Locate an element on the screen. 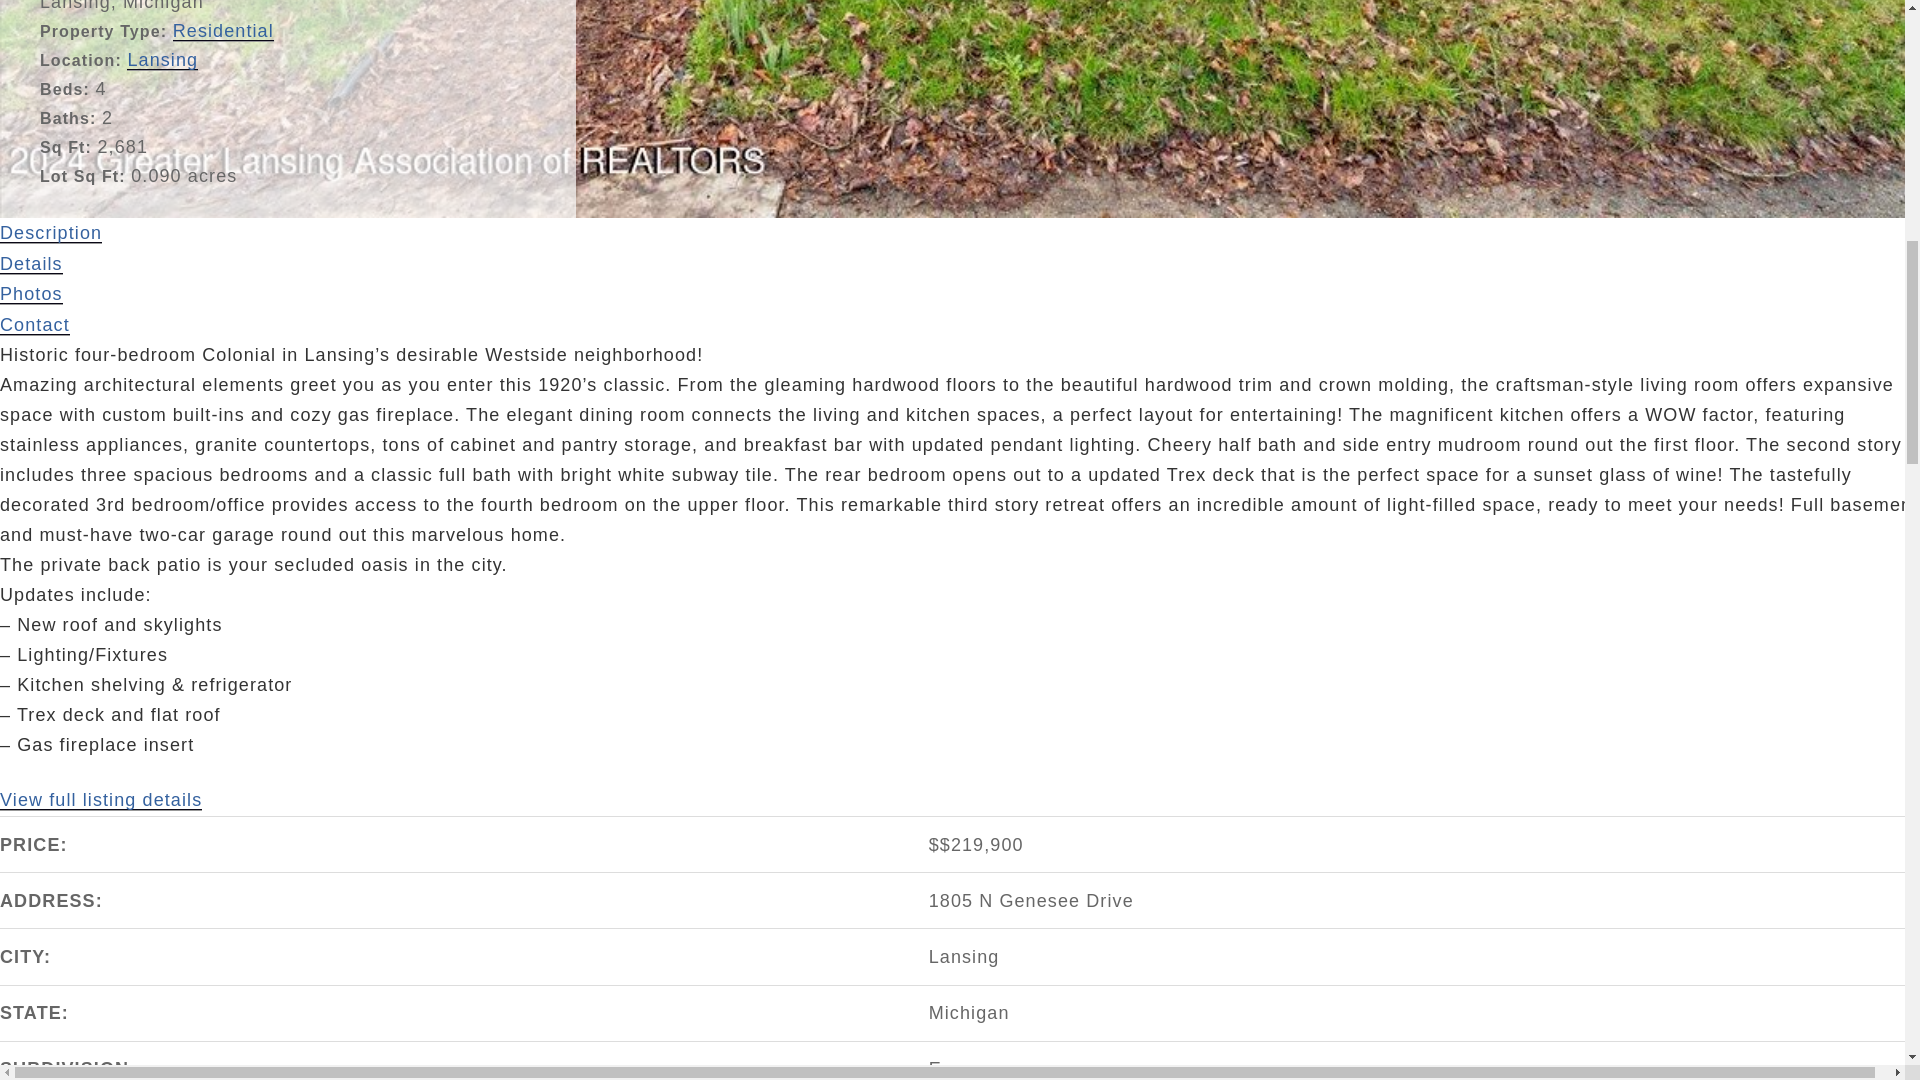 The height and width of the screenshot is (1080, 1920). Residential is located at coordinates (223, 31).